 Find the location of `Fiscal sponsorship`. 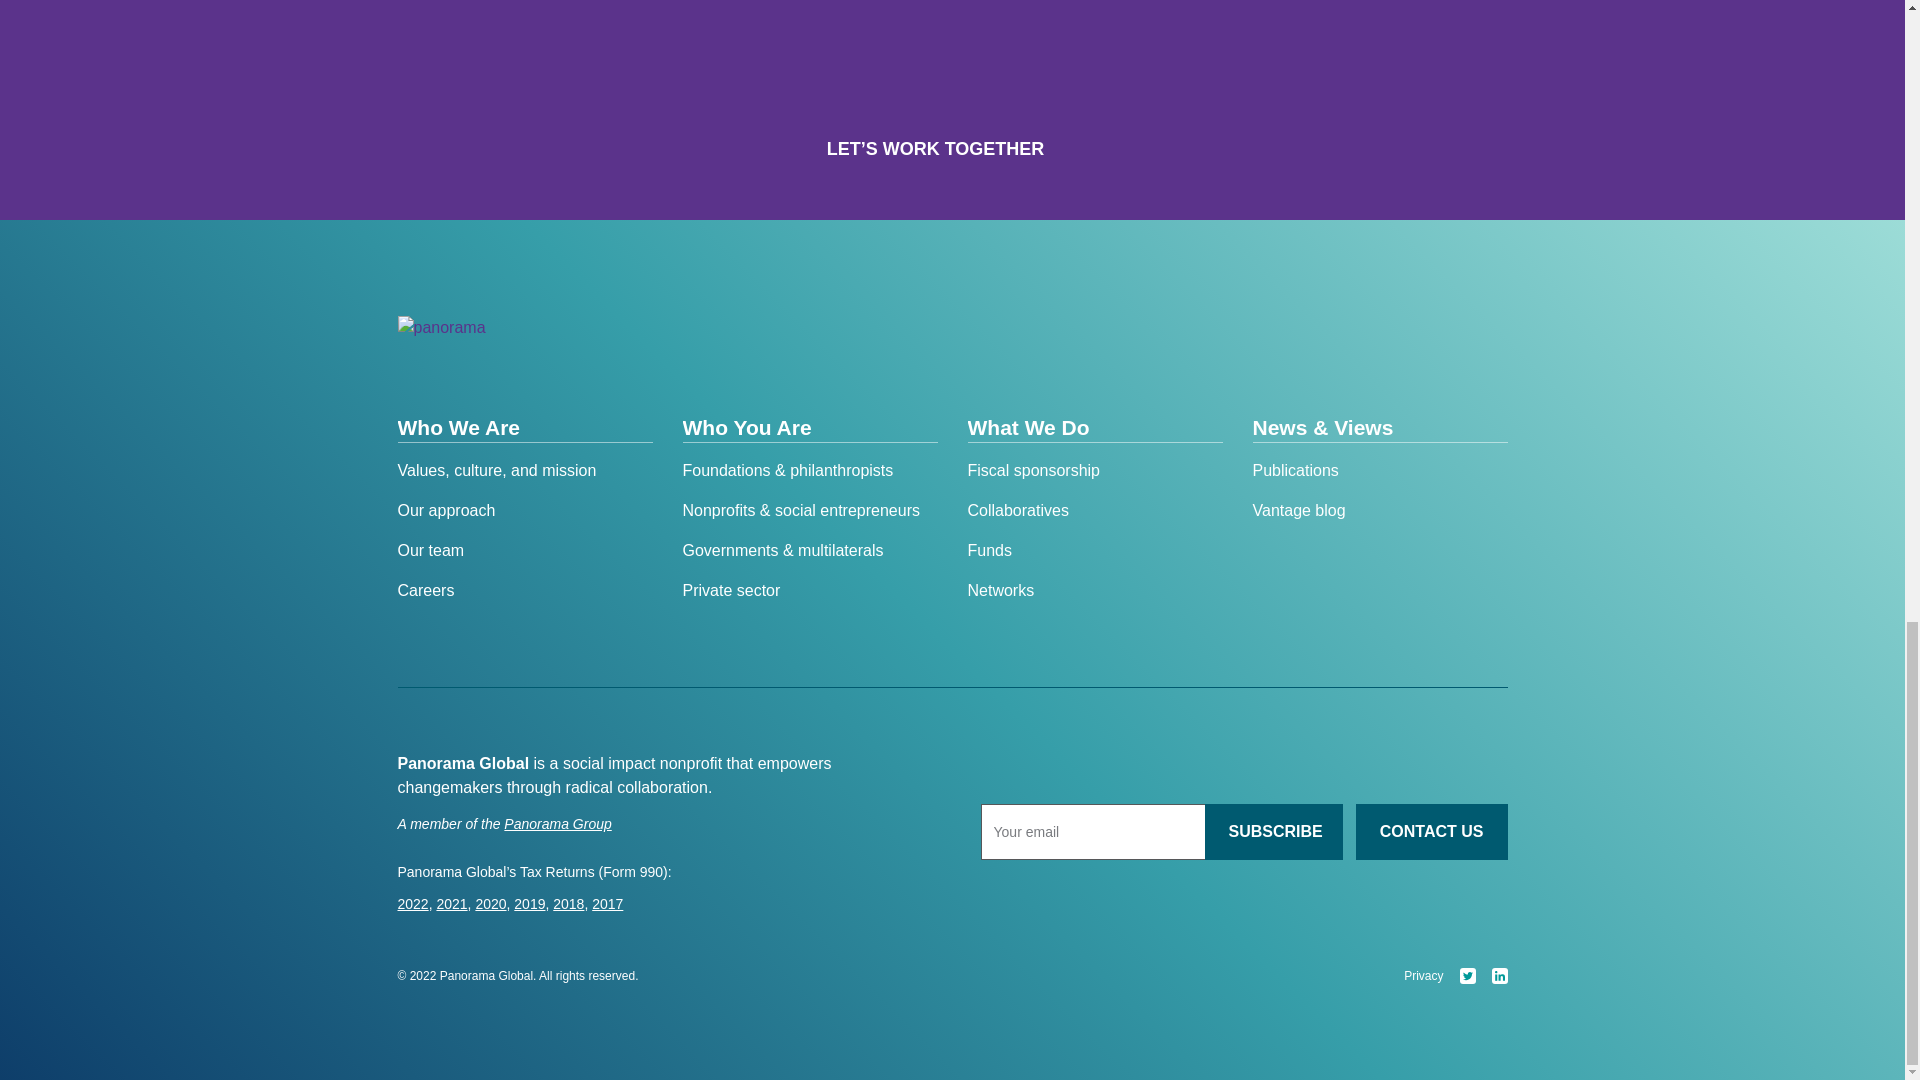

Fiscal sponsorship is located at coordinates (1095, 470).